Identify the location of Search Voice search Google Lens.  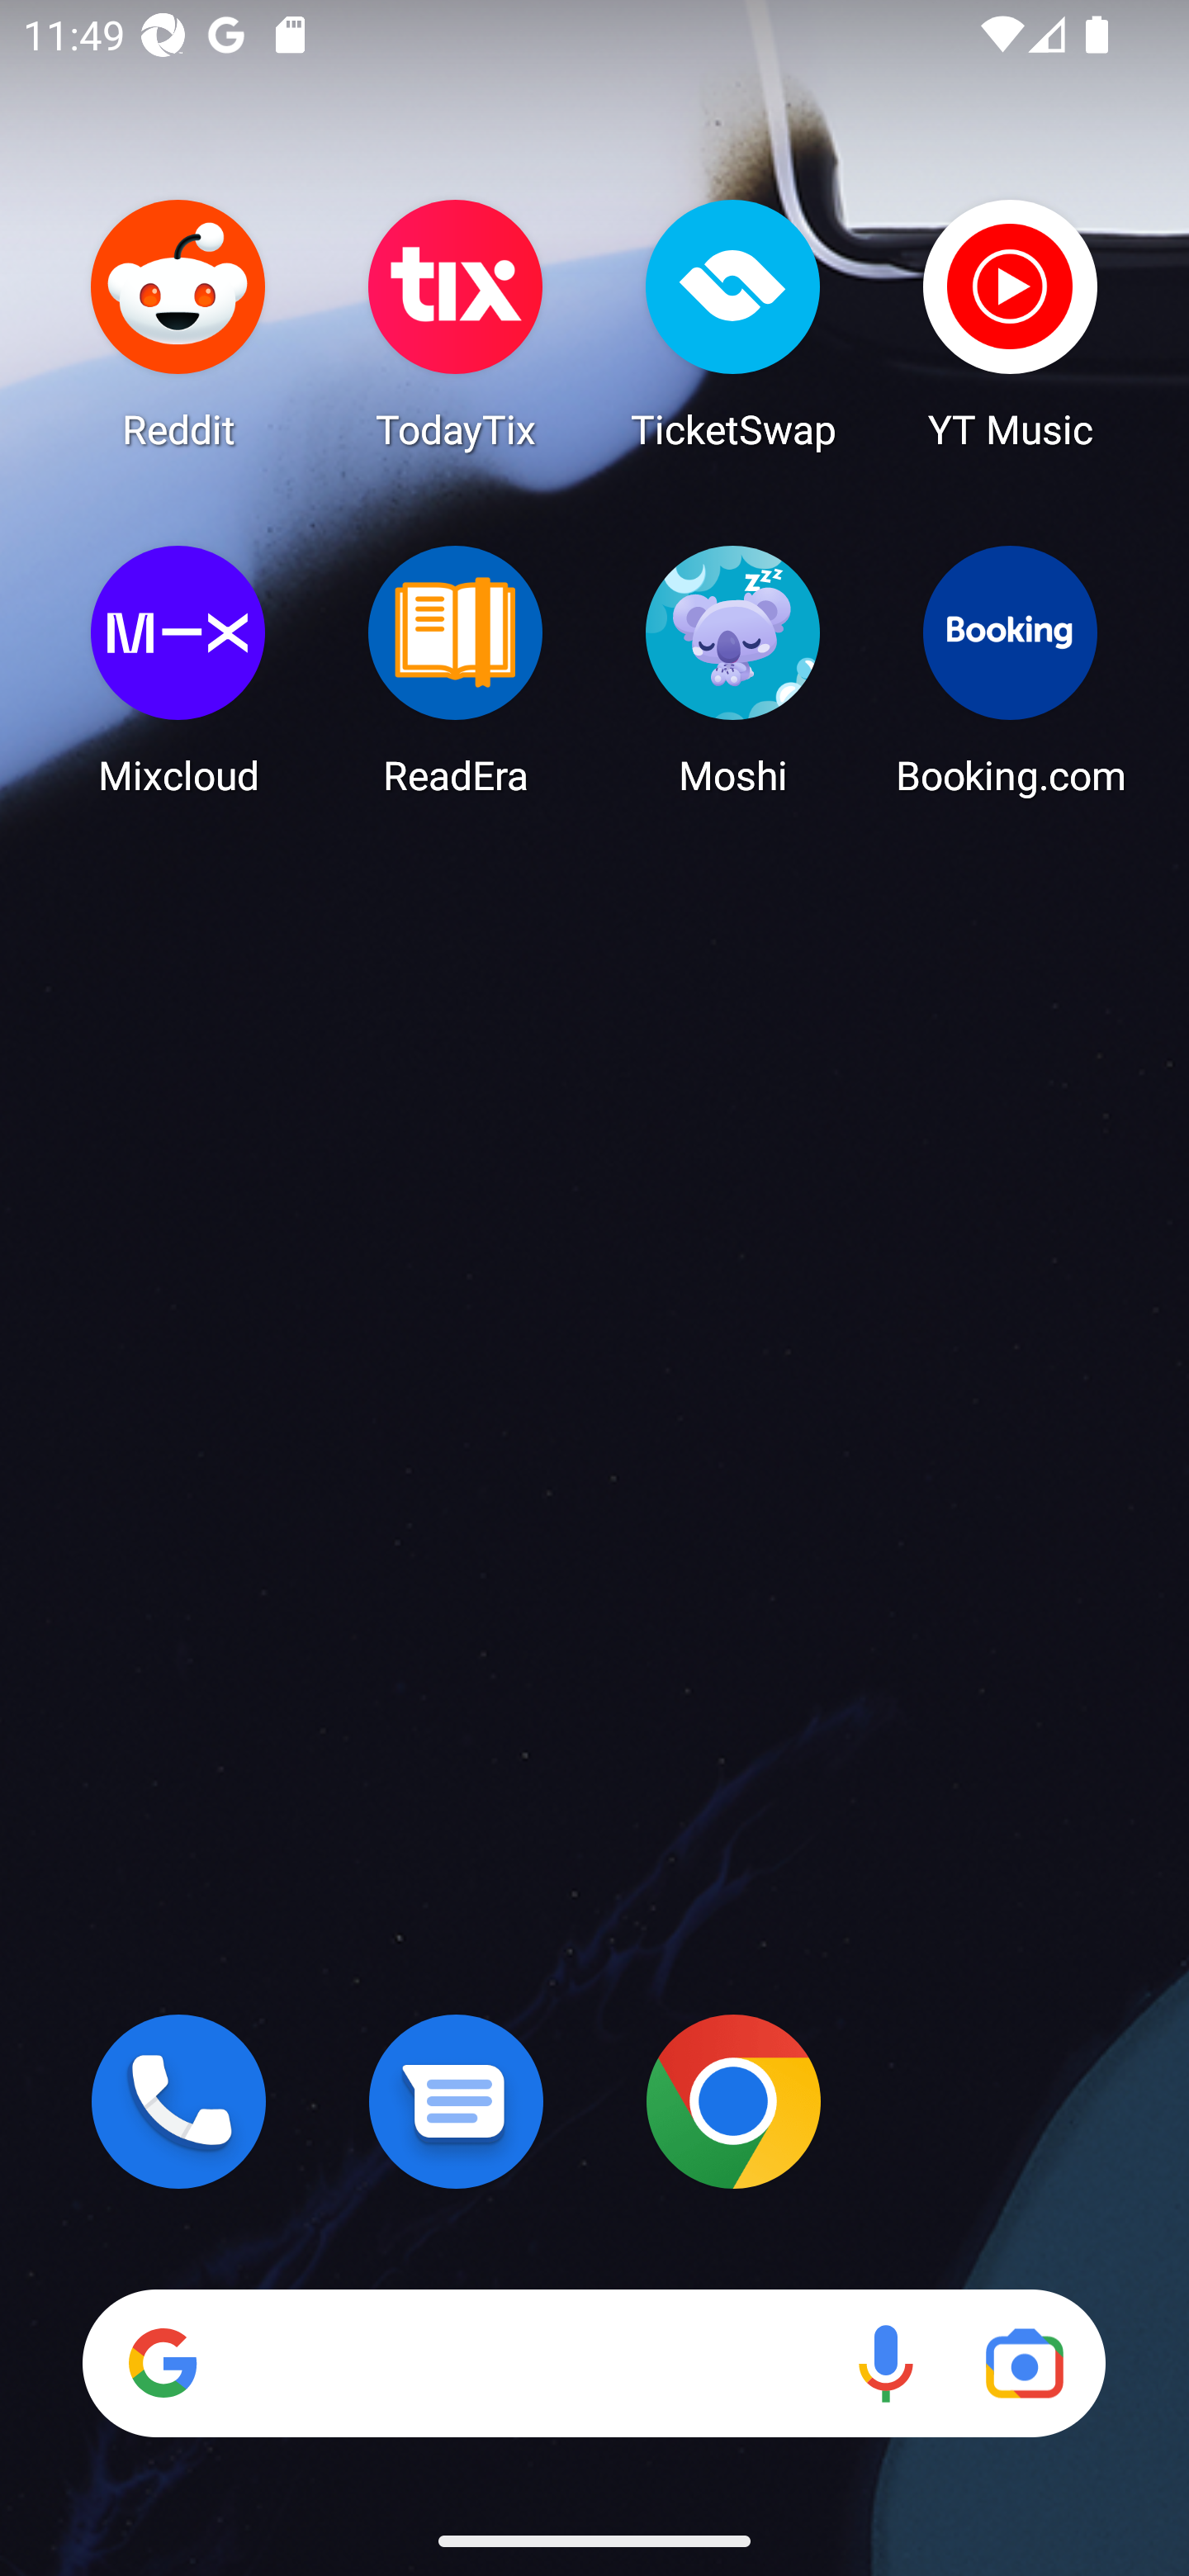
(594, 2363).